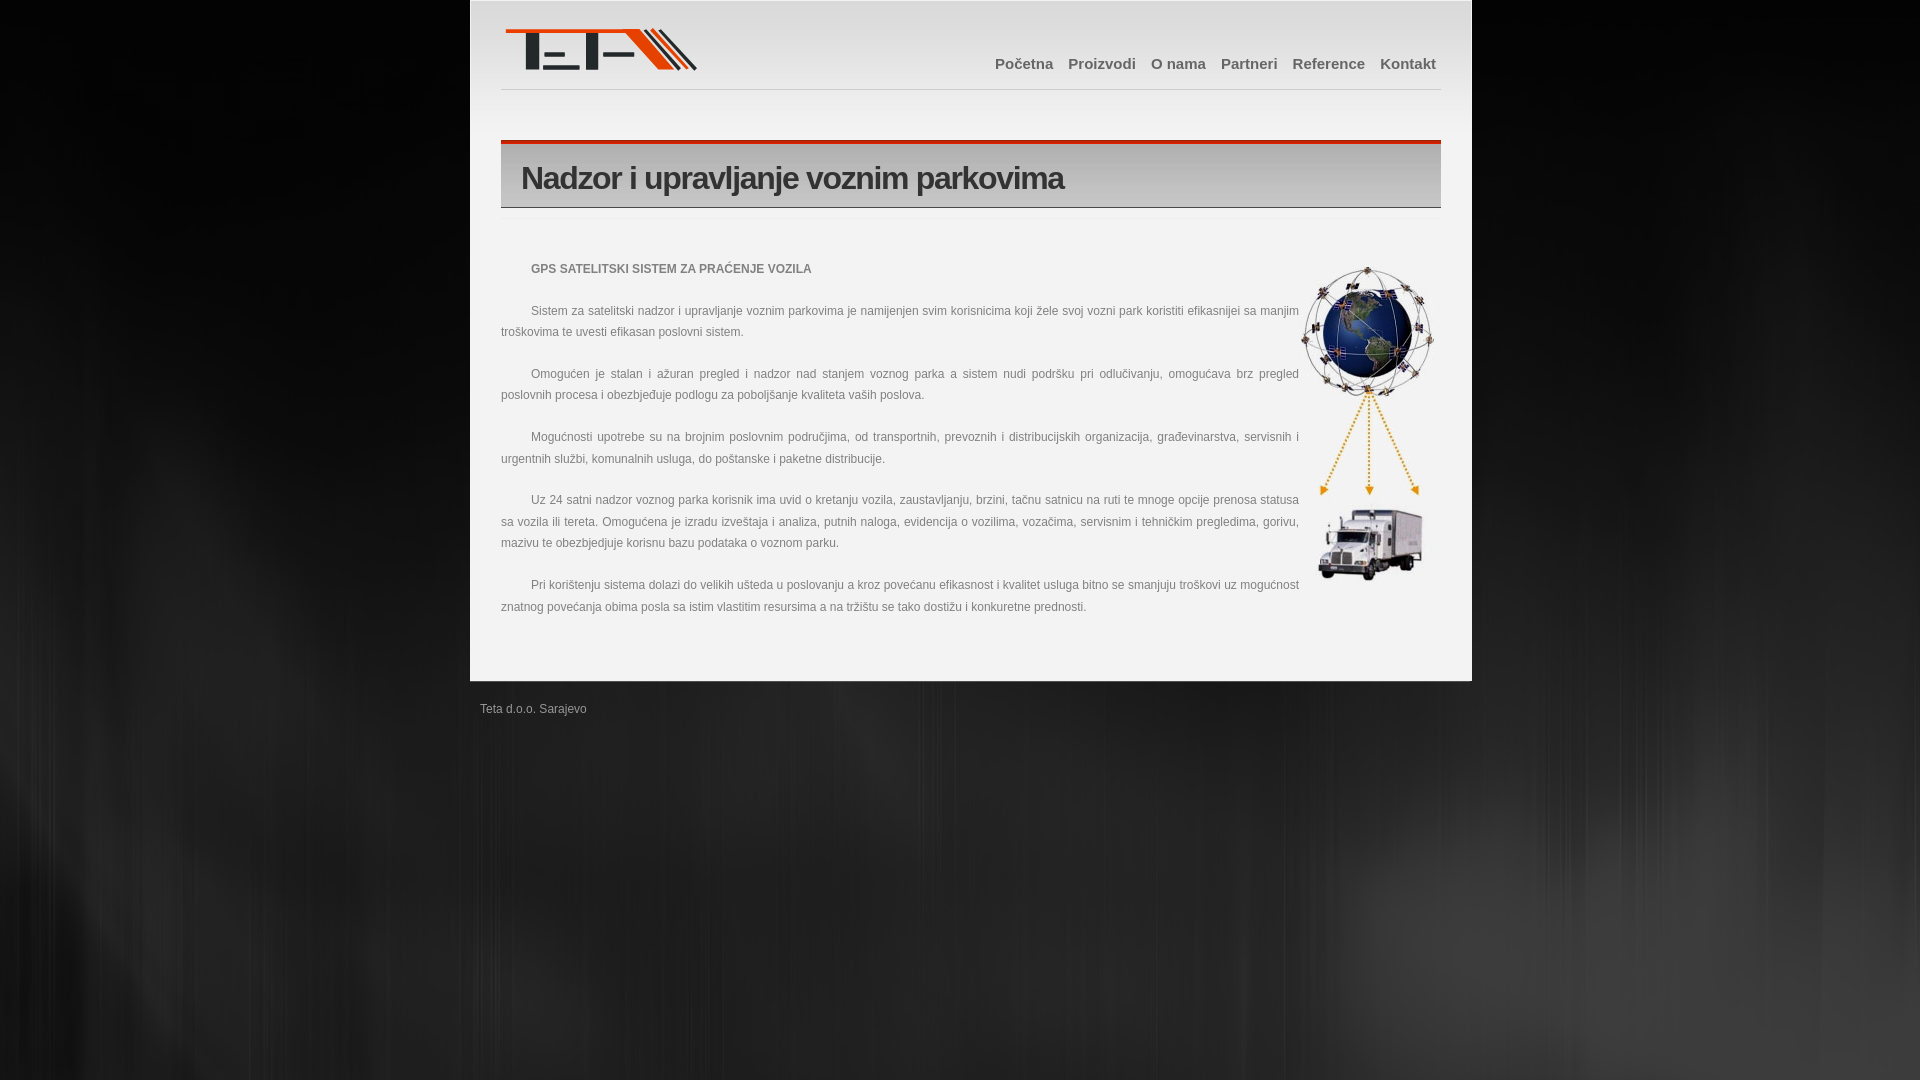 Image resolution: width=1920 pixels, height=1080 pixels. I want to click on Proizvodi, so click(1102, 64).